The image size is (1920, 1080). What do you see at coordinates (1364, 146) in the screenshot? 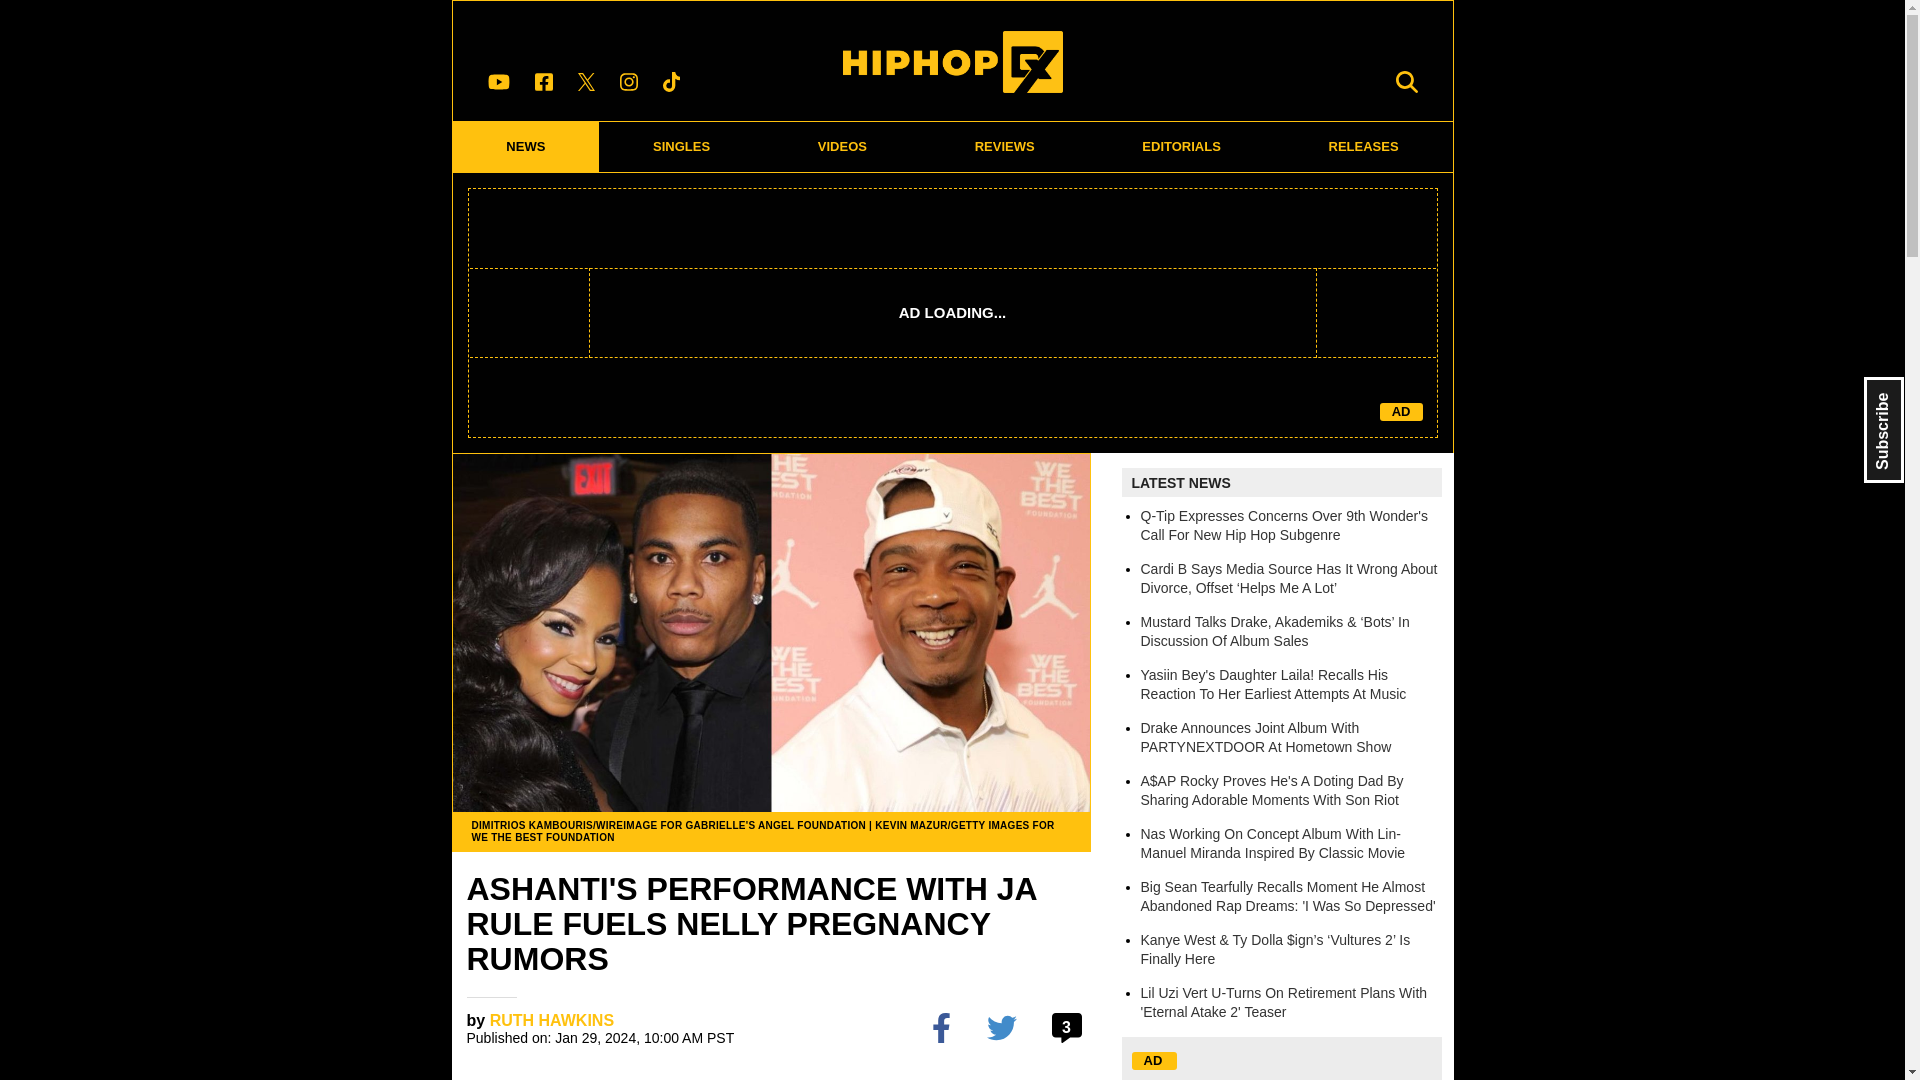
I see `RELEASES` at bounding box center [1364, 146].